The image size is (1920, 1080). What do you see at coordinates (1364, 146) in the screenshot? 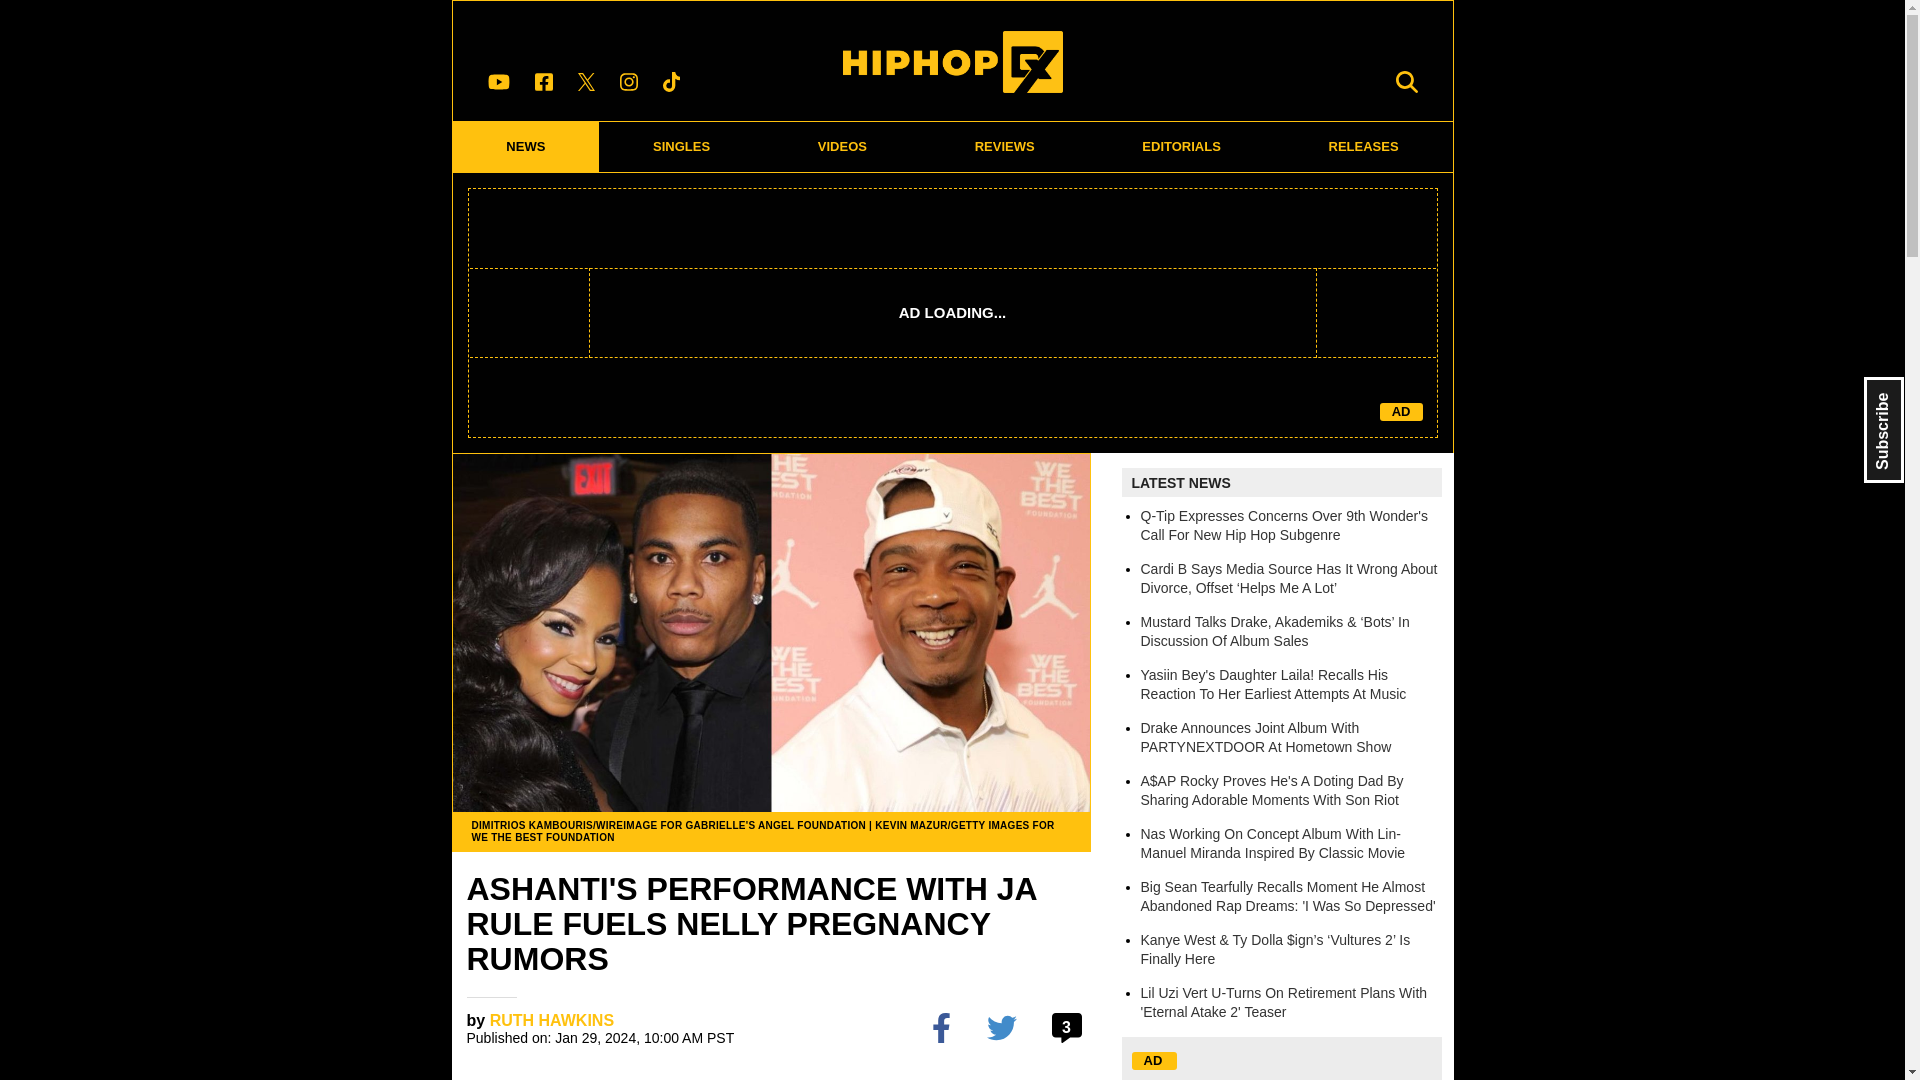
I see `RELEASES` at bounding box center [1364, 146].